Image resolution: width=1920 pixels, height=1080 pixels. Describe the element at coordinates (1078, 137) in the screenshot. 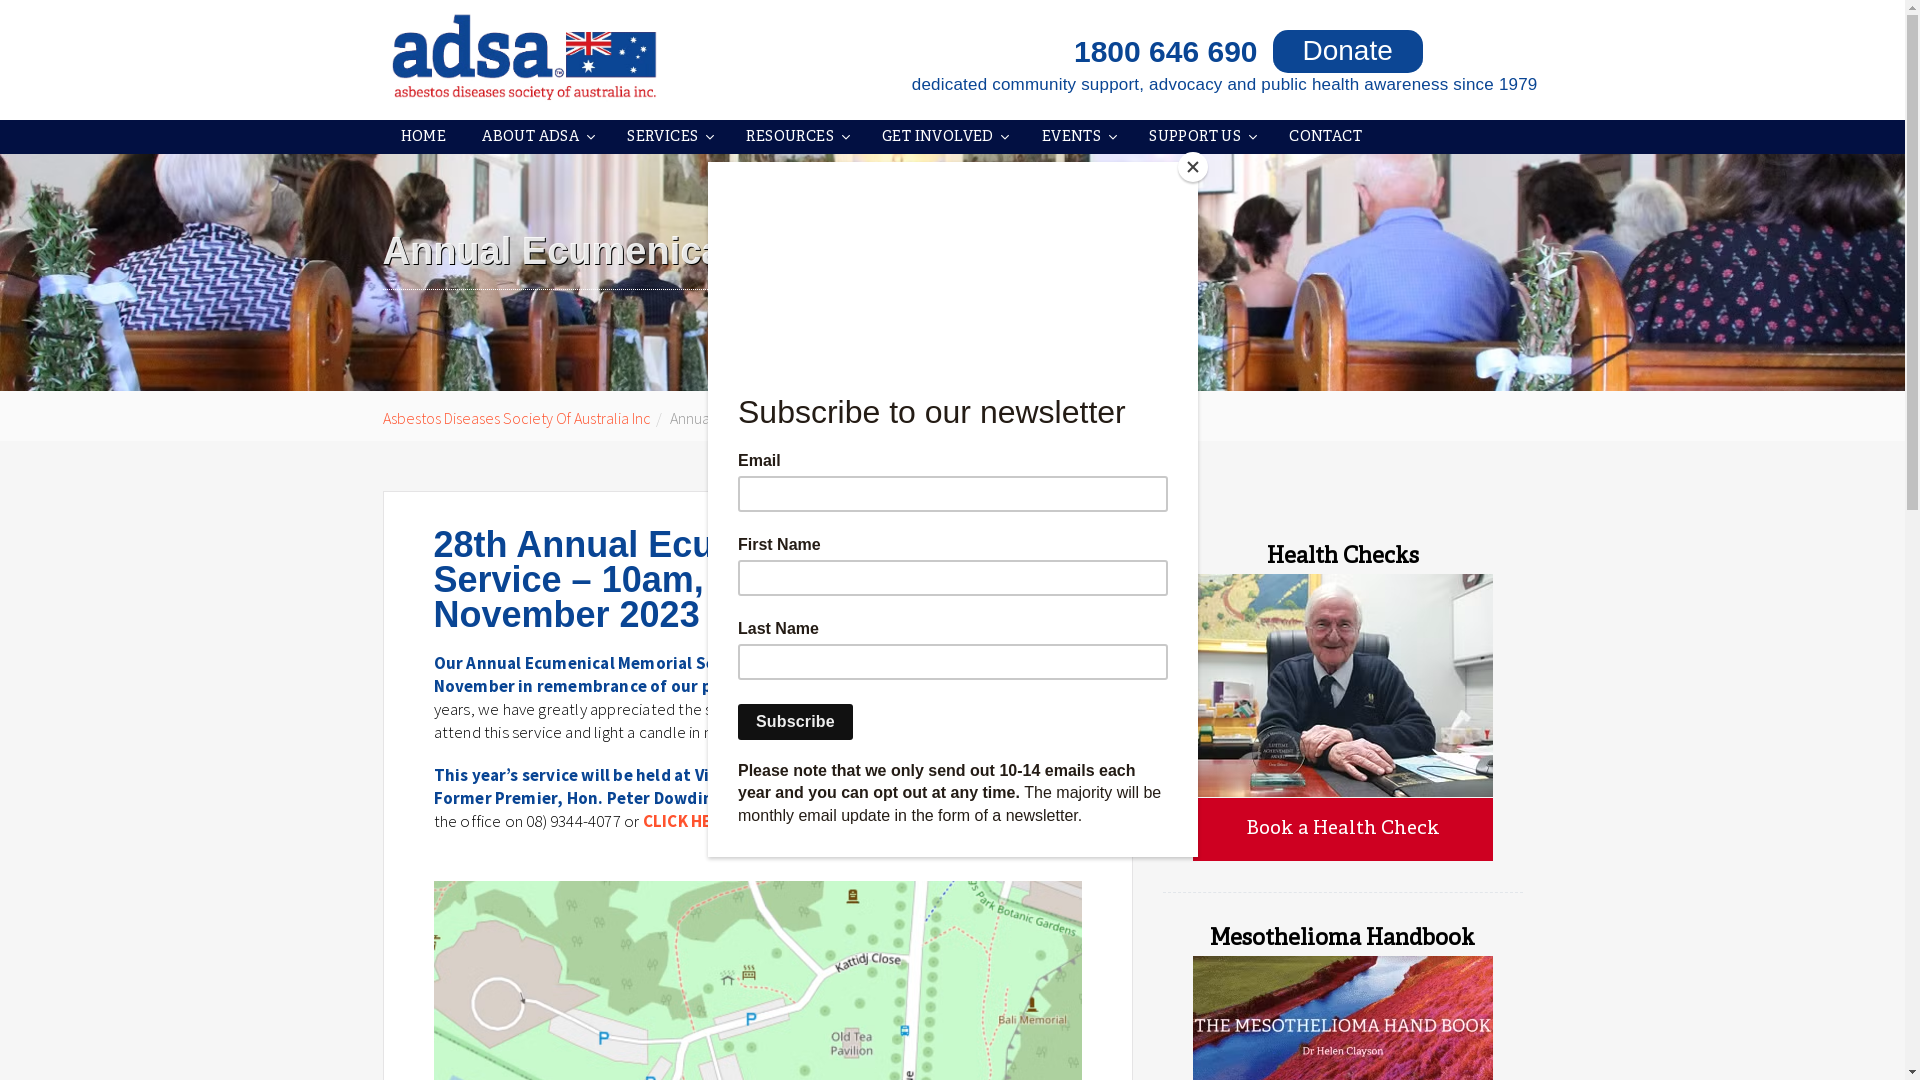

I see `EVENTS` at that location.